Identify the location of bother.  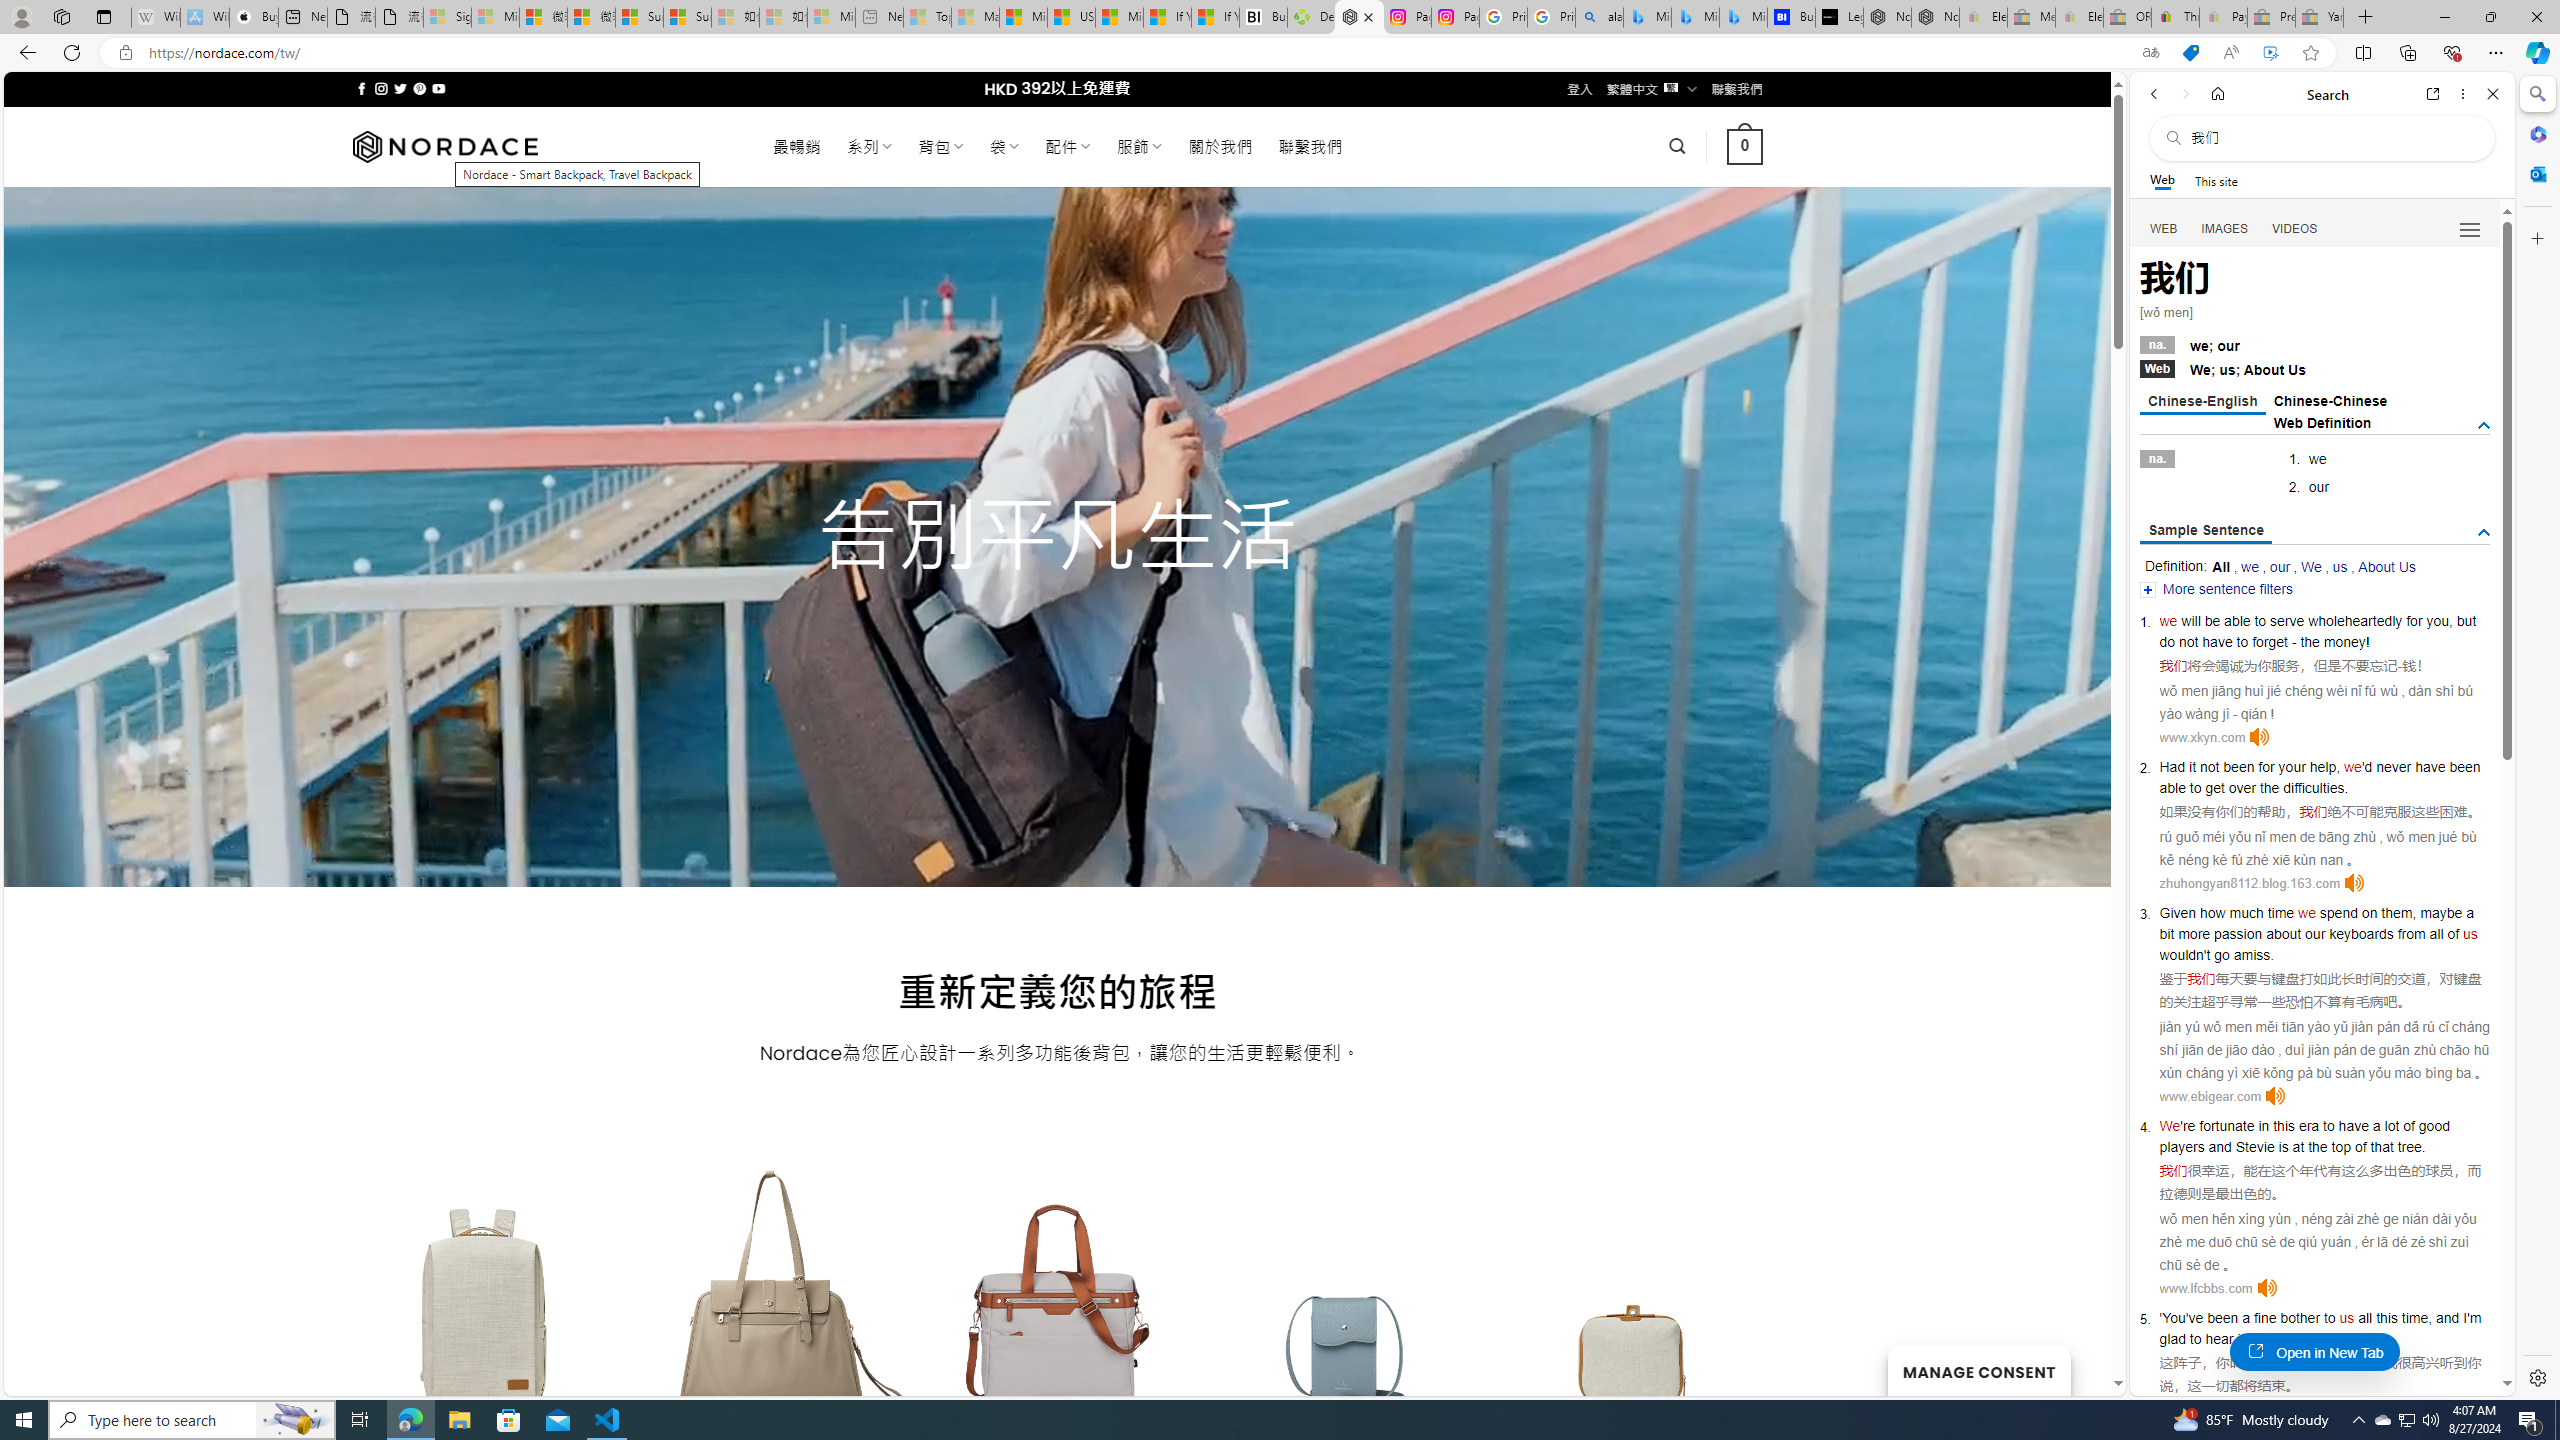
(2300, 1318).